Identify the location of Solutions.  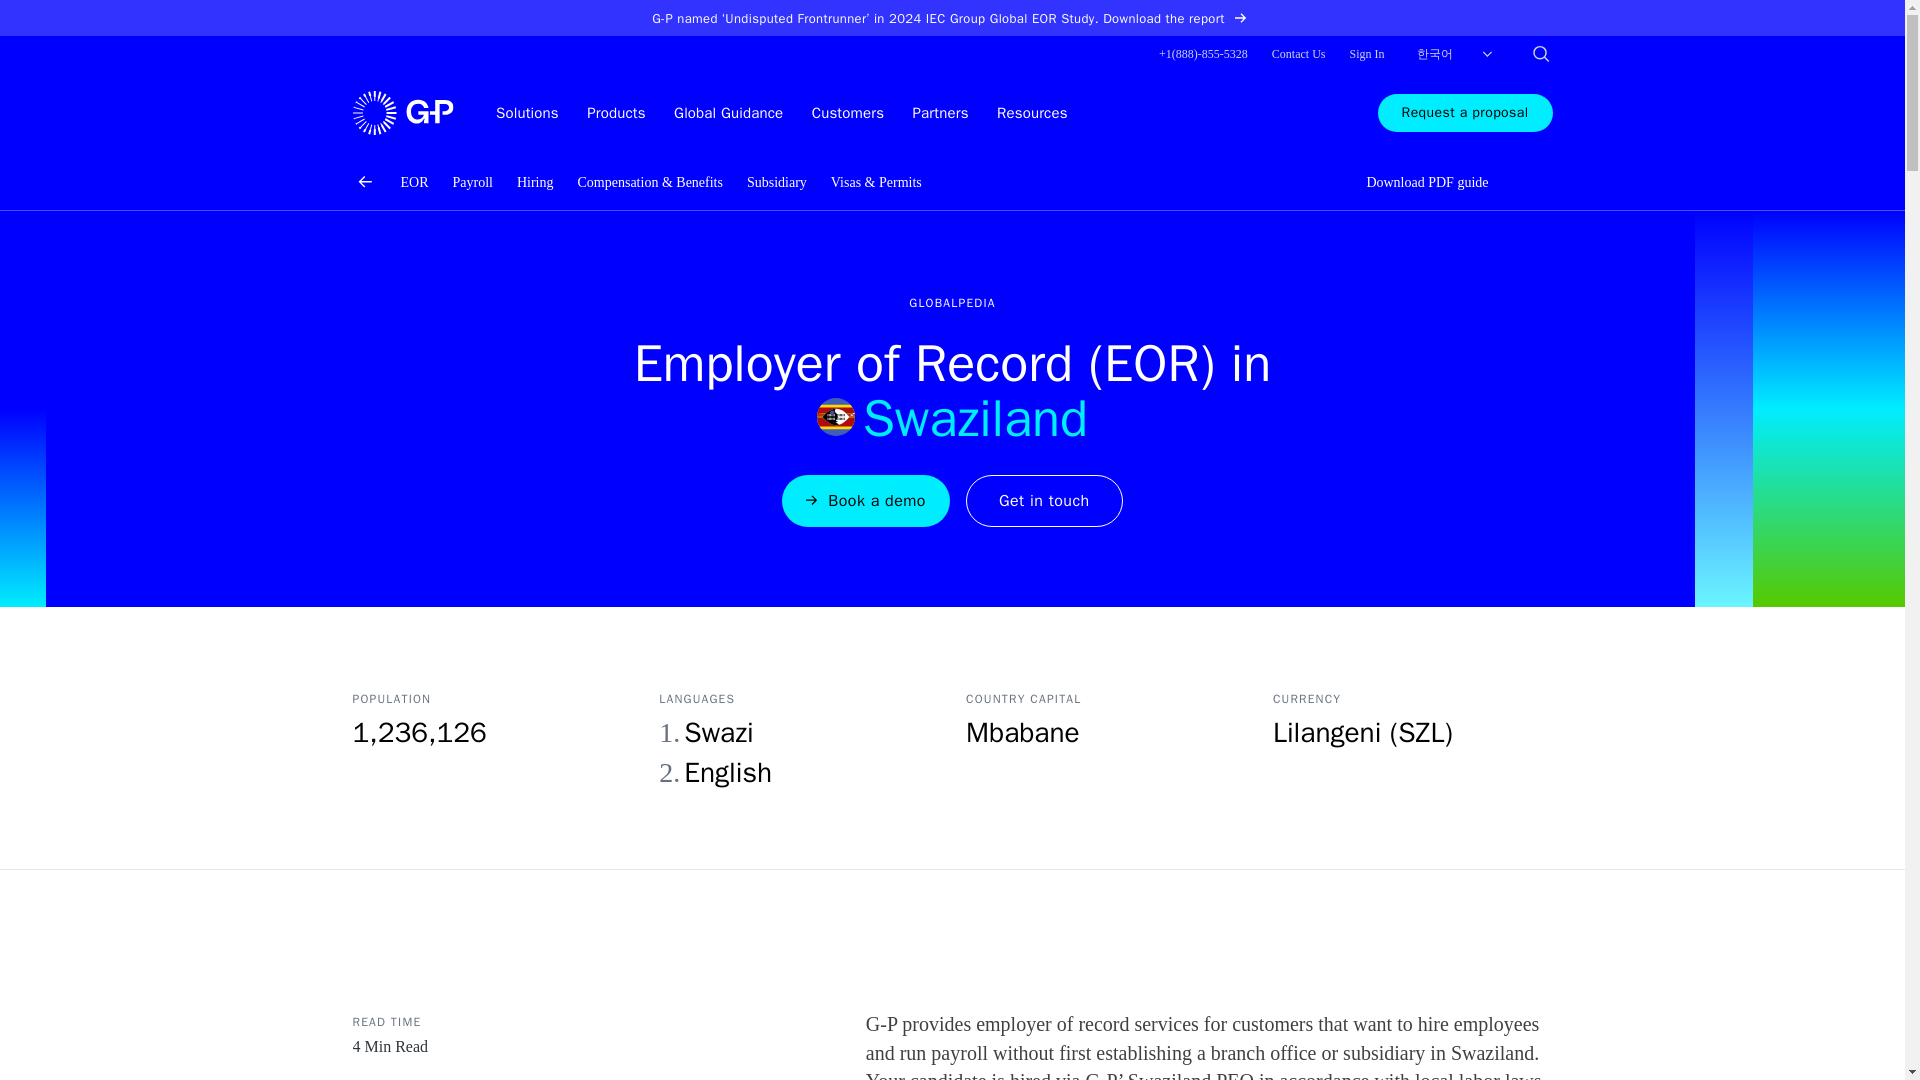
(526, 112).